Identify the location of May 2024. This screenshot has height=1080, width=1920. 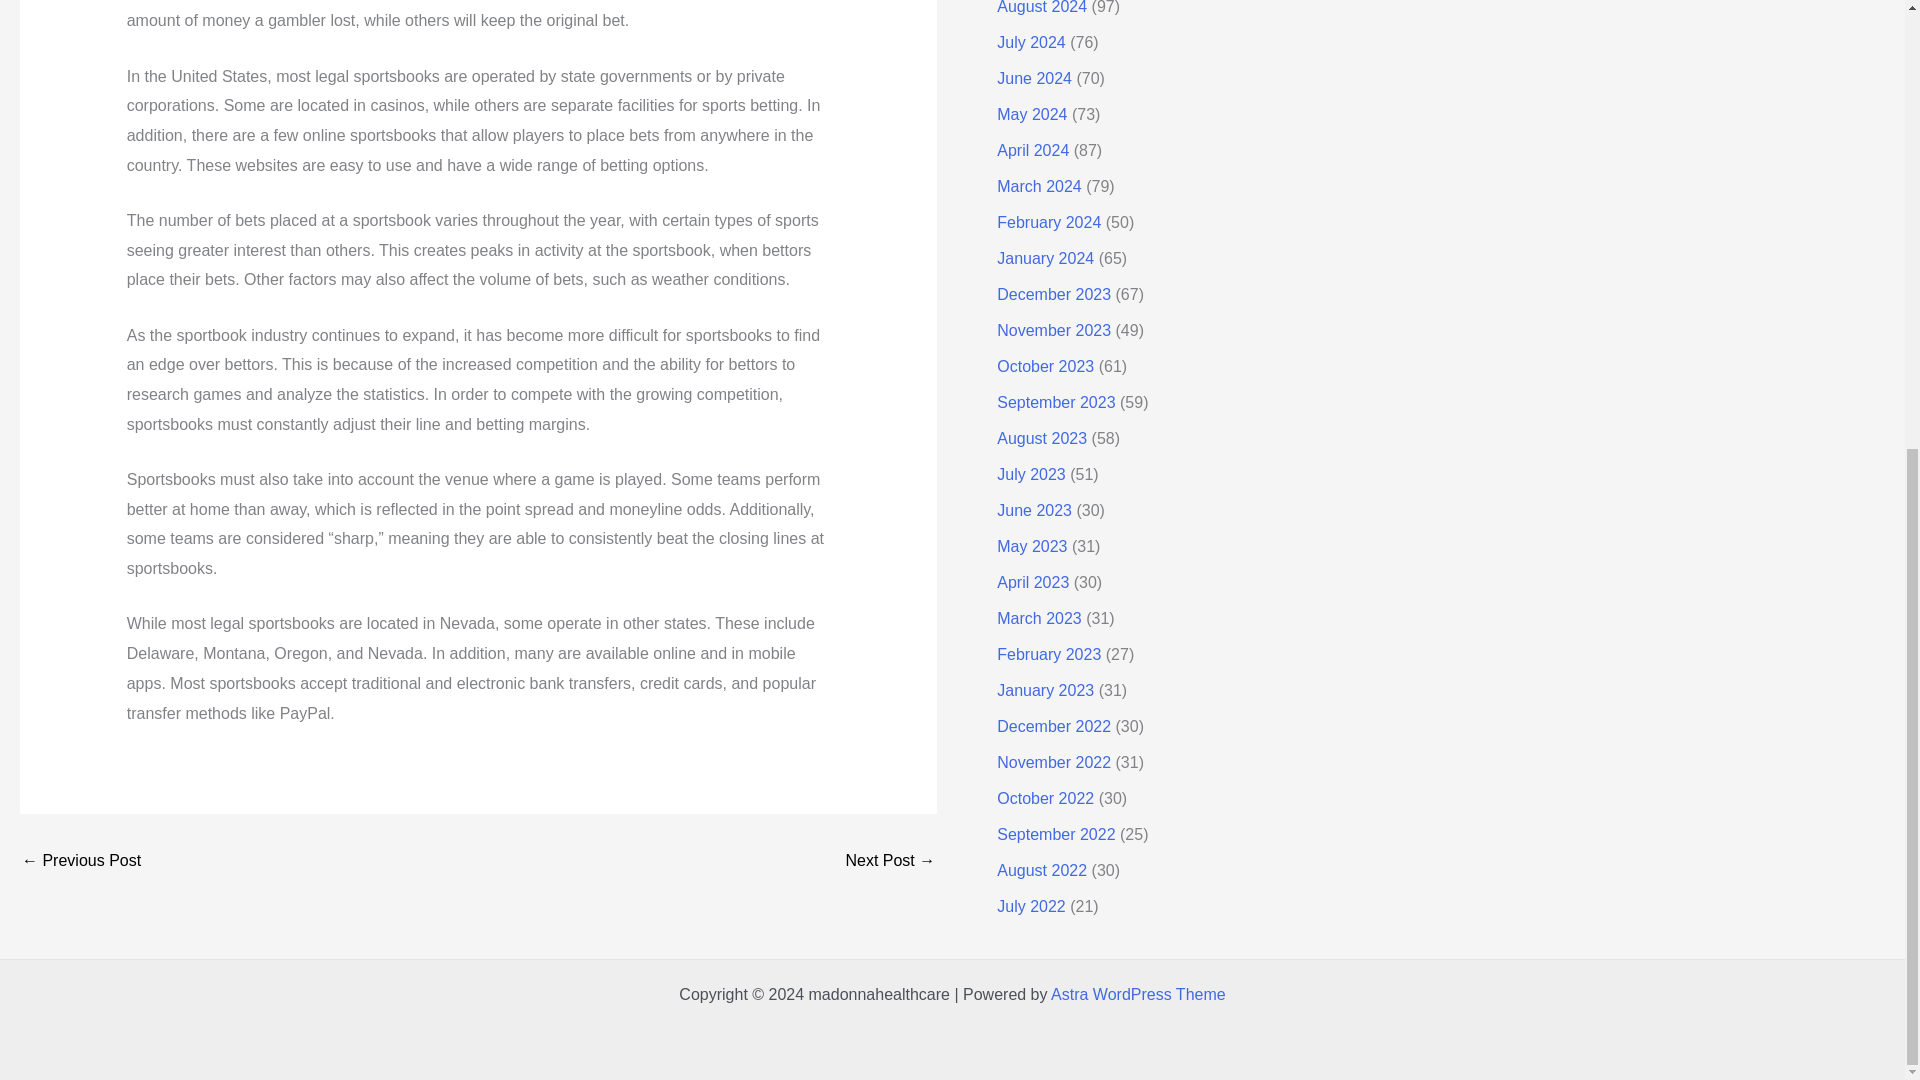
(1032, 114).